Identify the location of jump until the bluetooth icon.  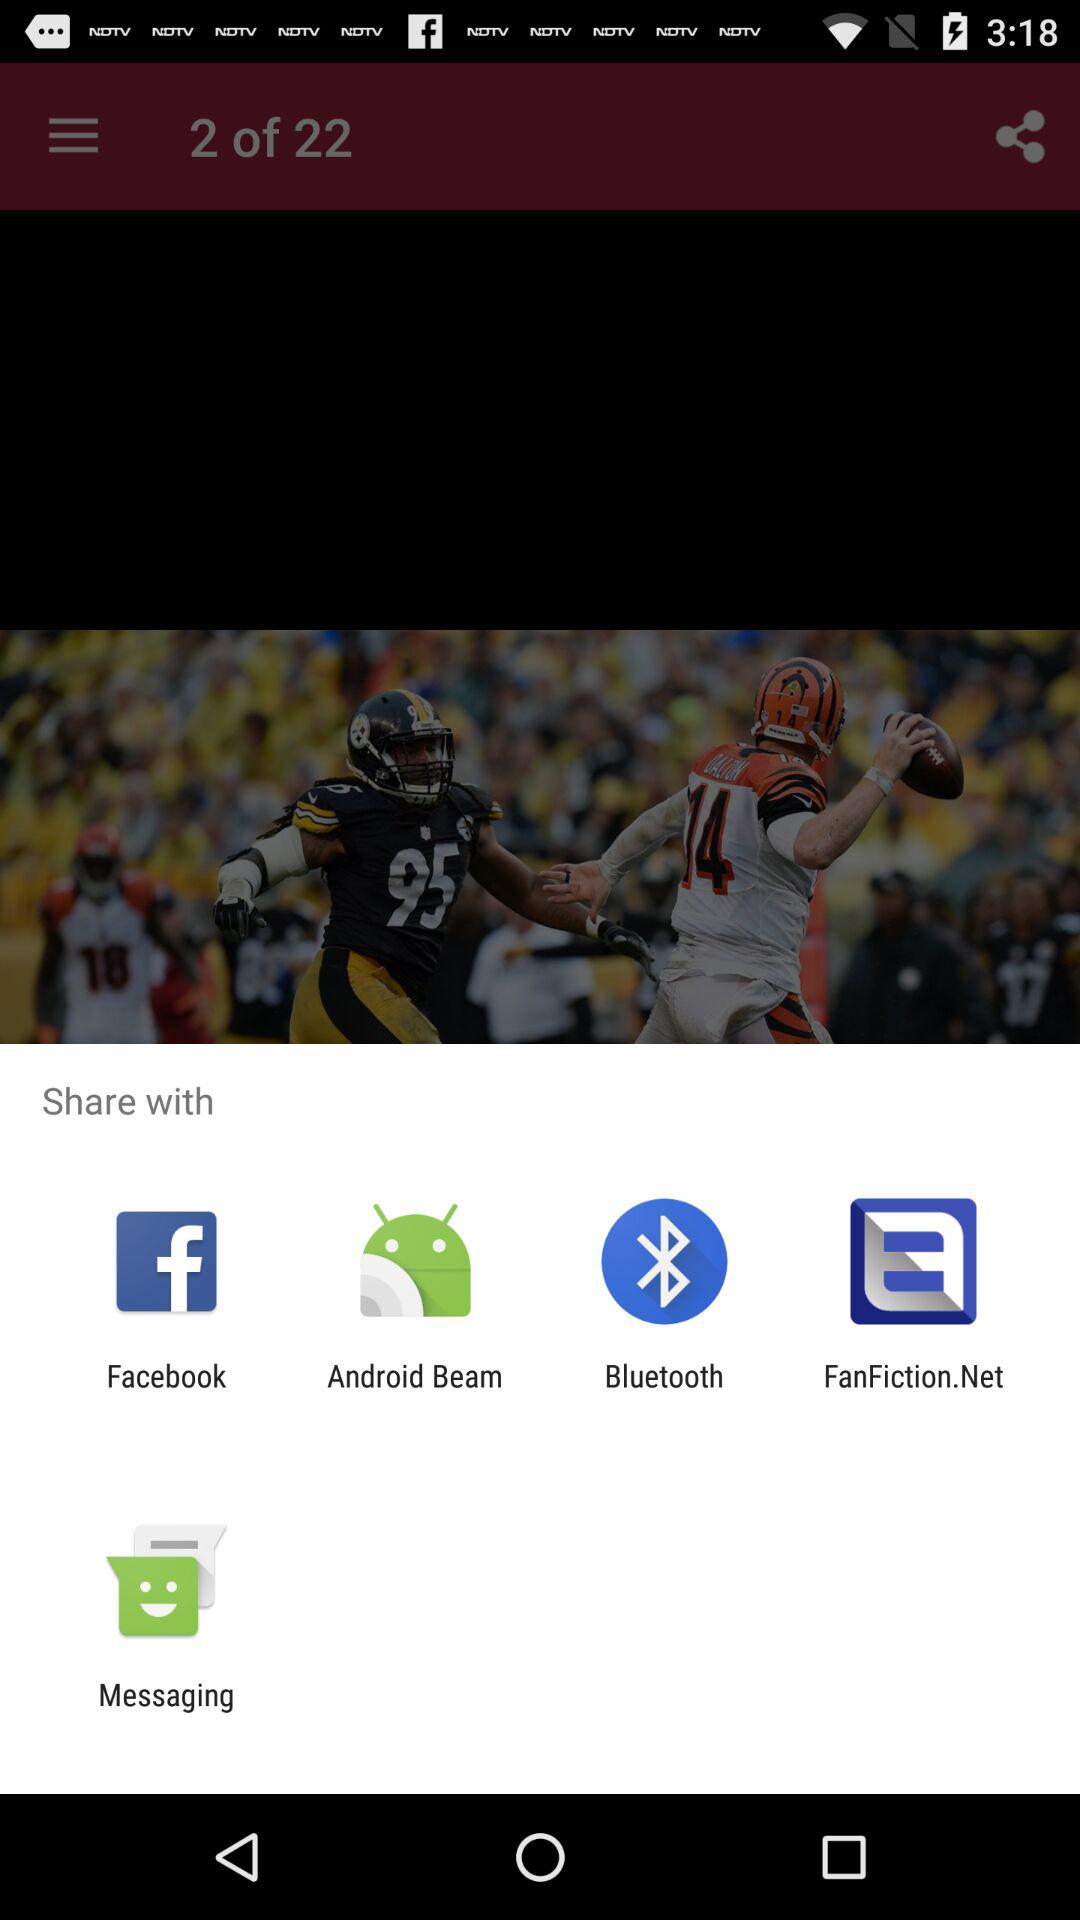
(664, 1393).